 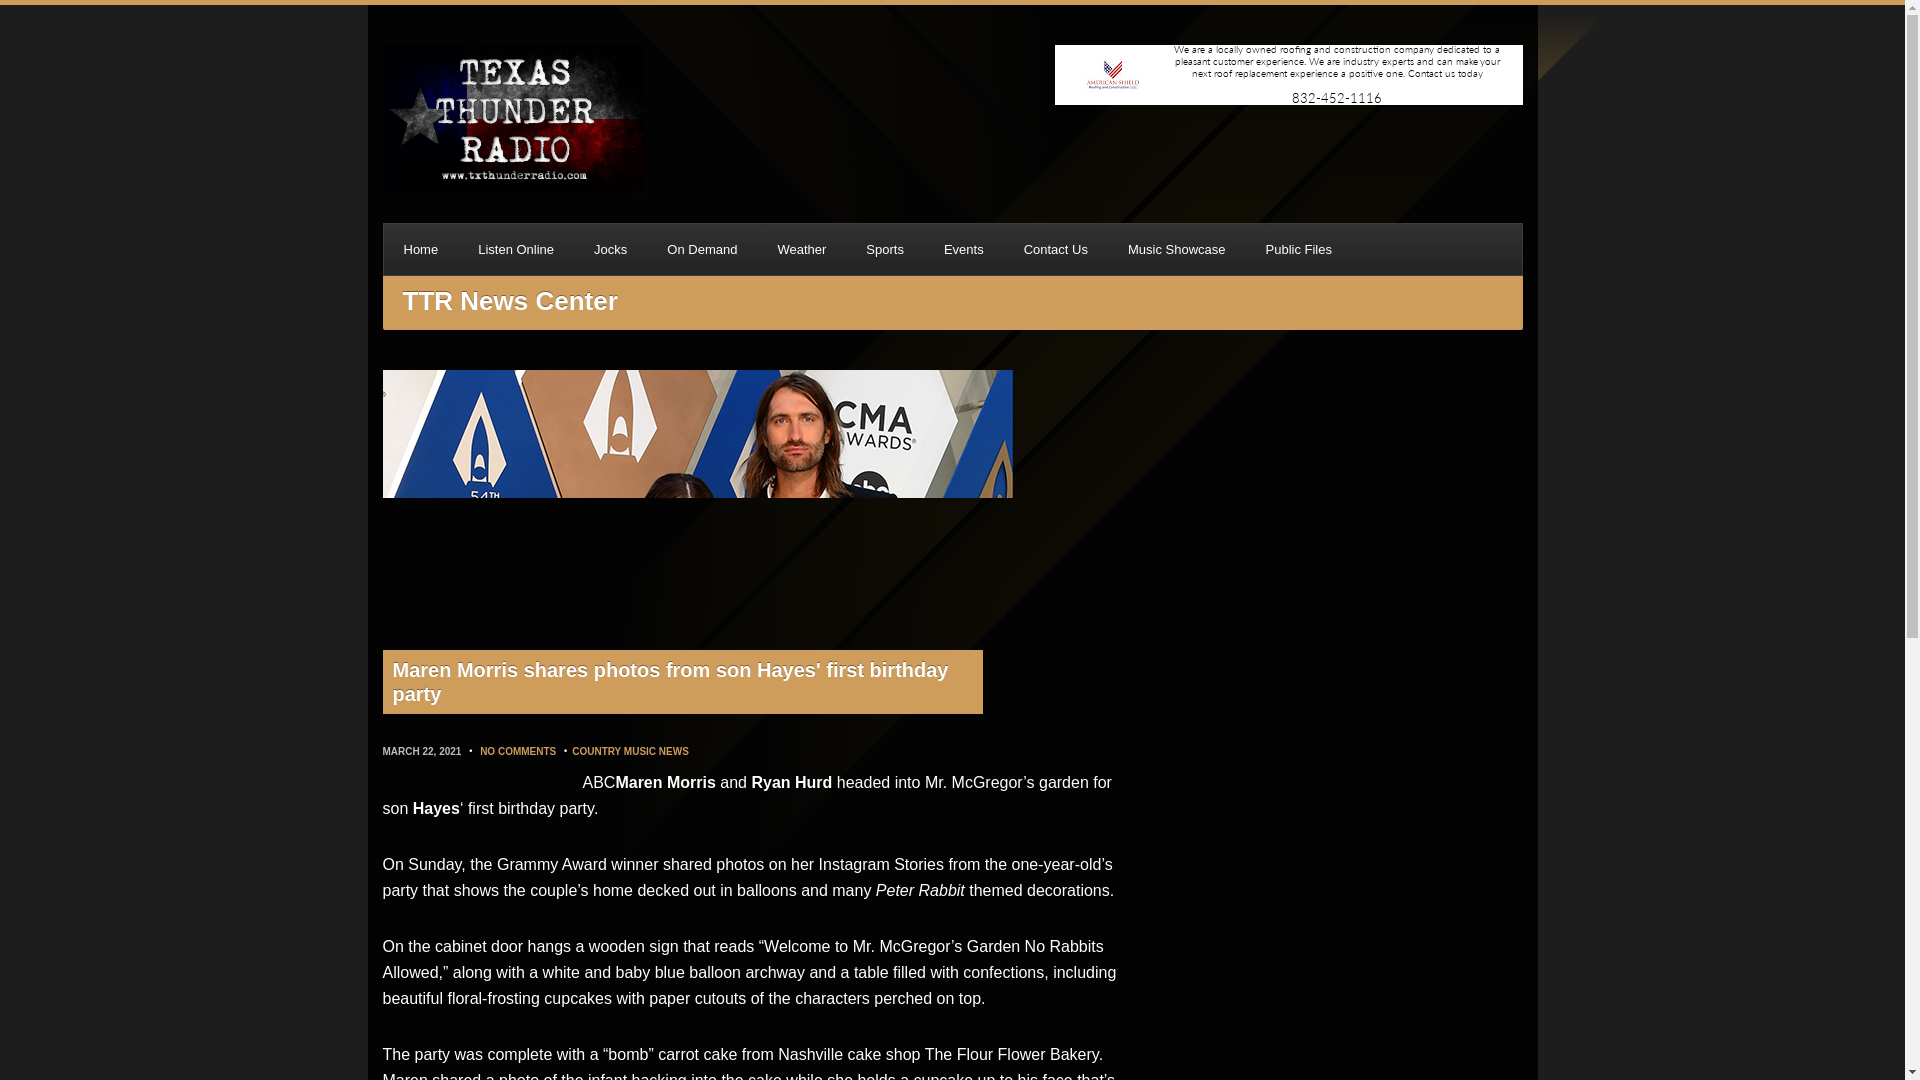 I want to click on Home, so click(x=421, y=249).